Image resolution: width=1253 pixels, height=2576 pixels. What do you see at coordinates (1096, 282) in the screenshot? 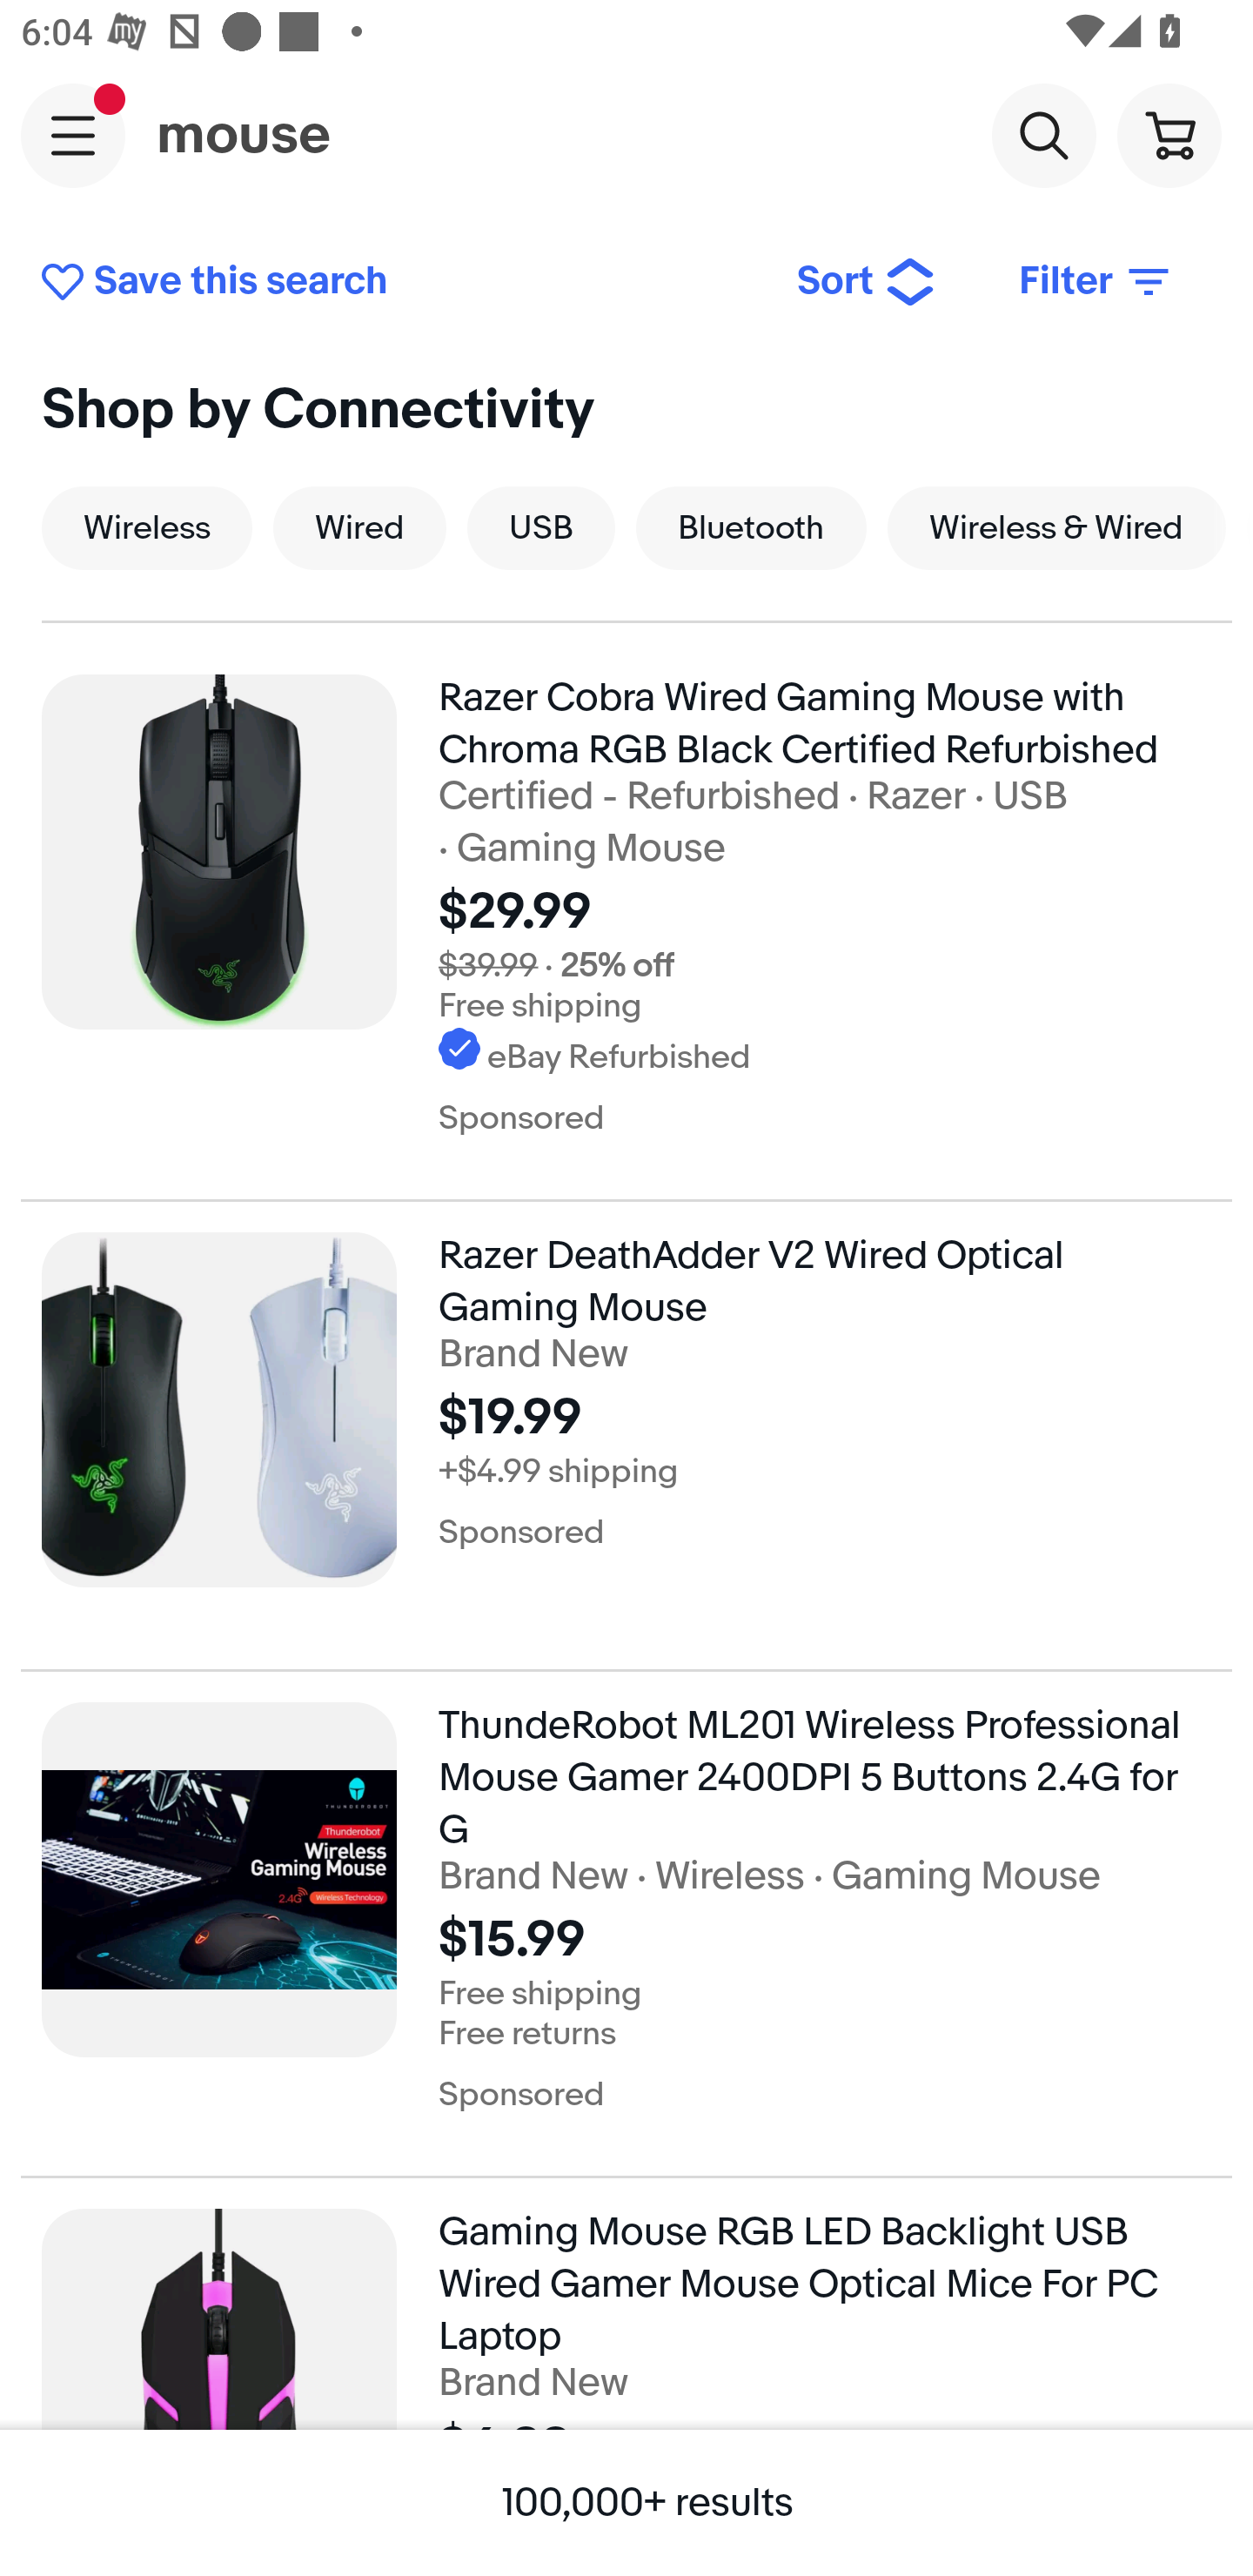
I see `Filter` at bounding box center [1096, 282].